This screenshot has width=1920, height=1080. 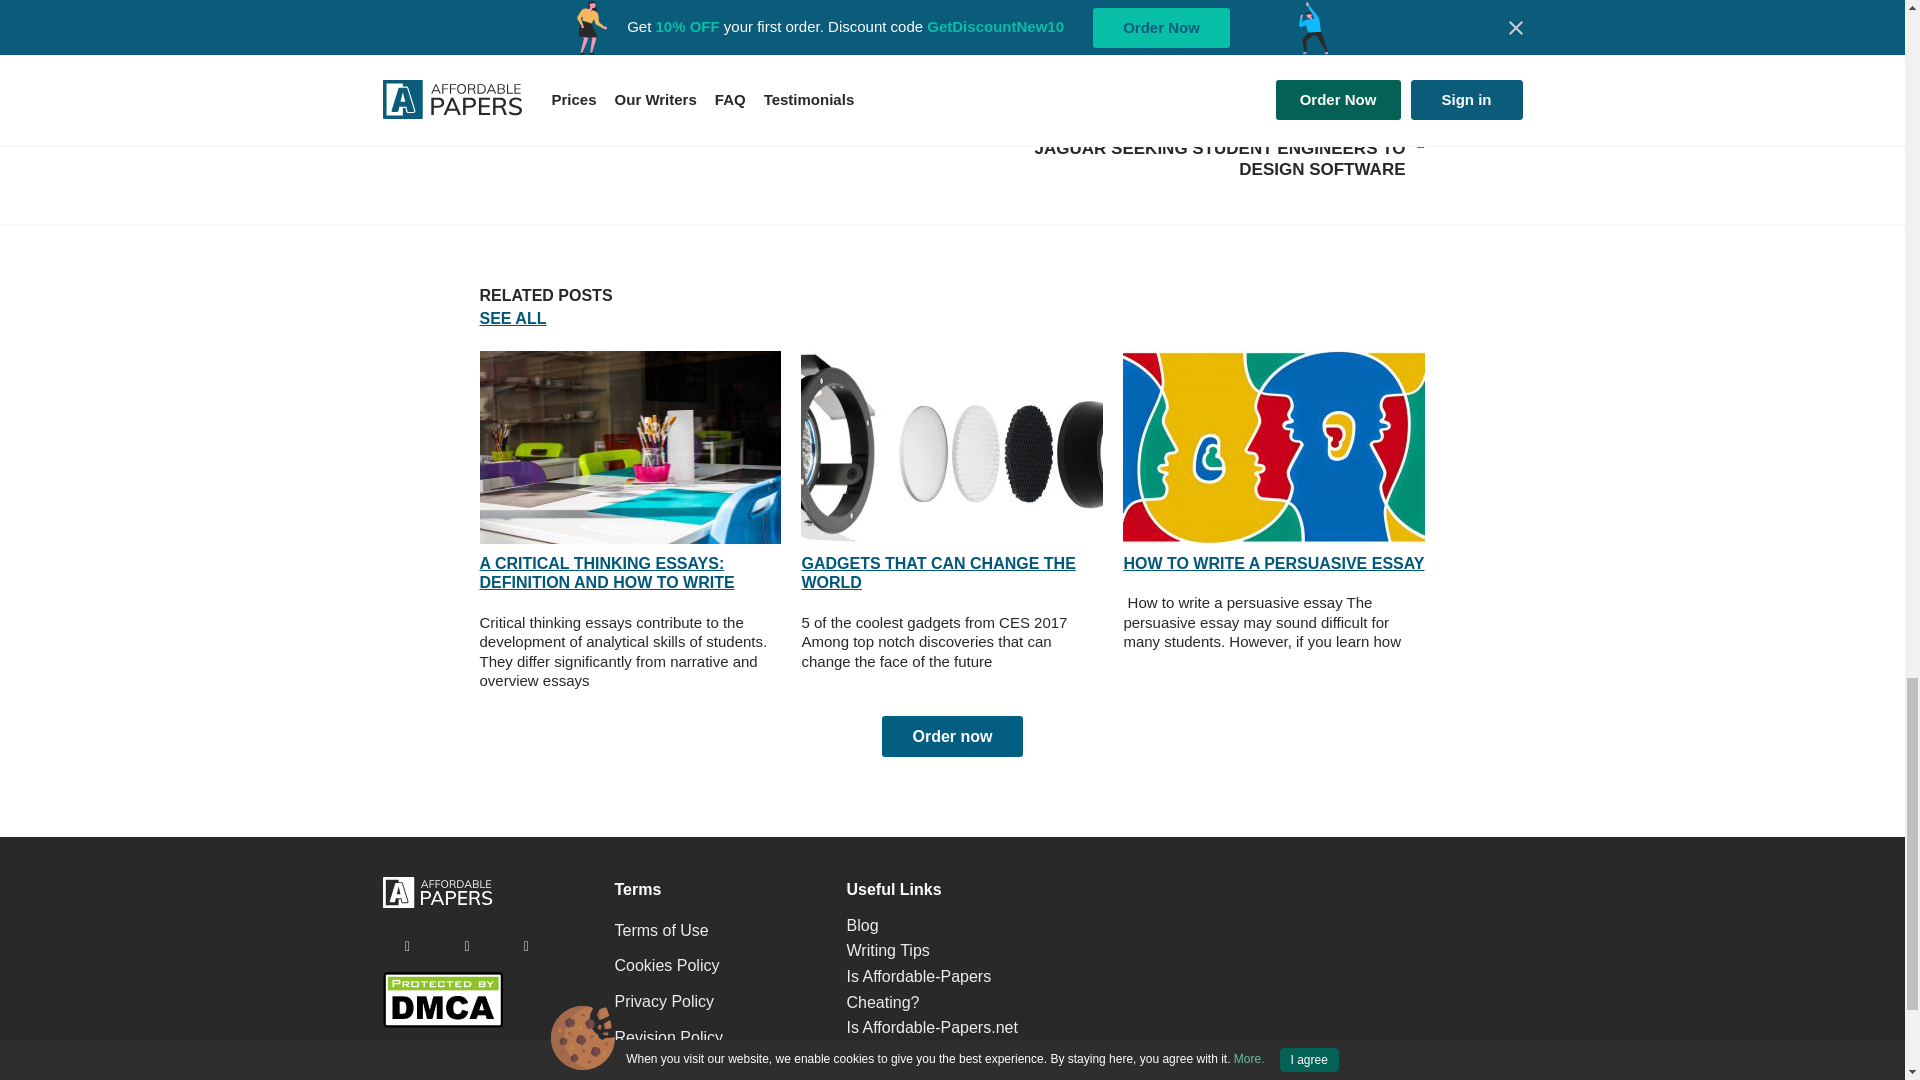 I want to click on Follow us at Twitter, so click(x=466, y=946).